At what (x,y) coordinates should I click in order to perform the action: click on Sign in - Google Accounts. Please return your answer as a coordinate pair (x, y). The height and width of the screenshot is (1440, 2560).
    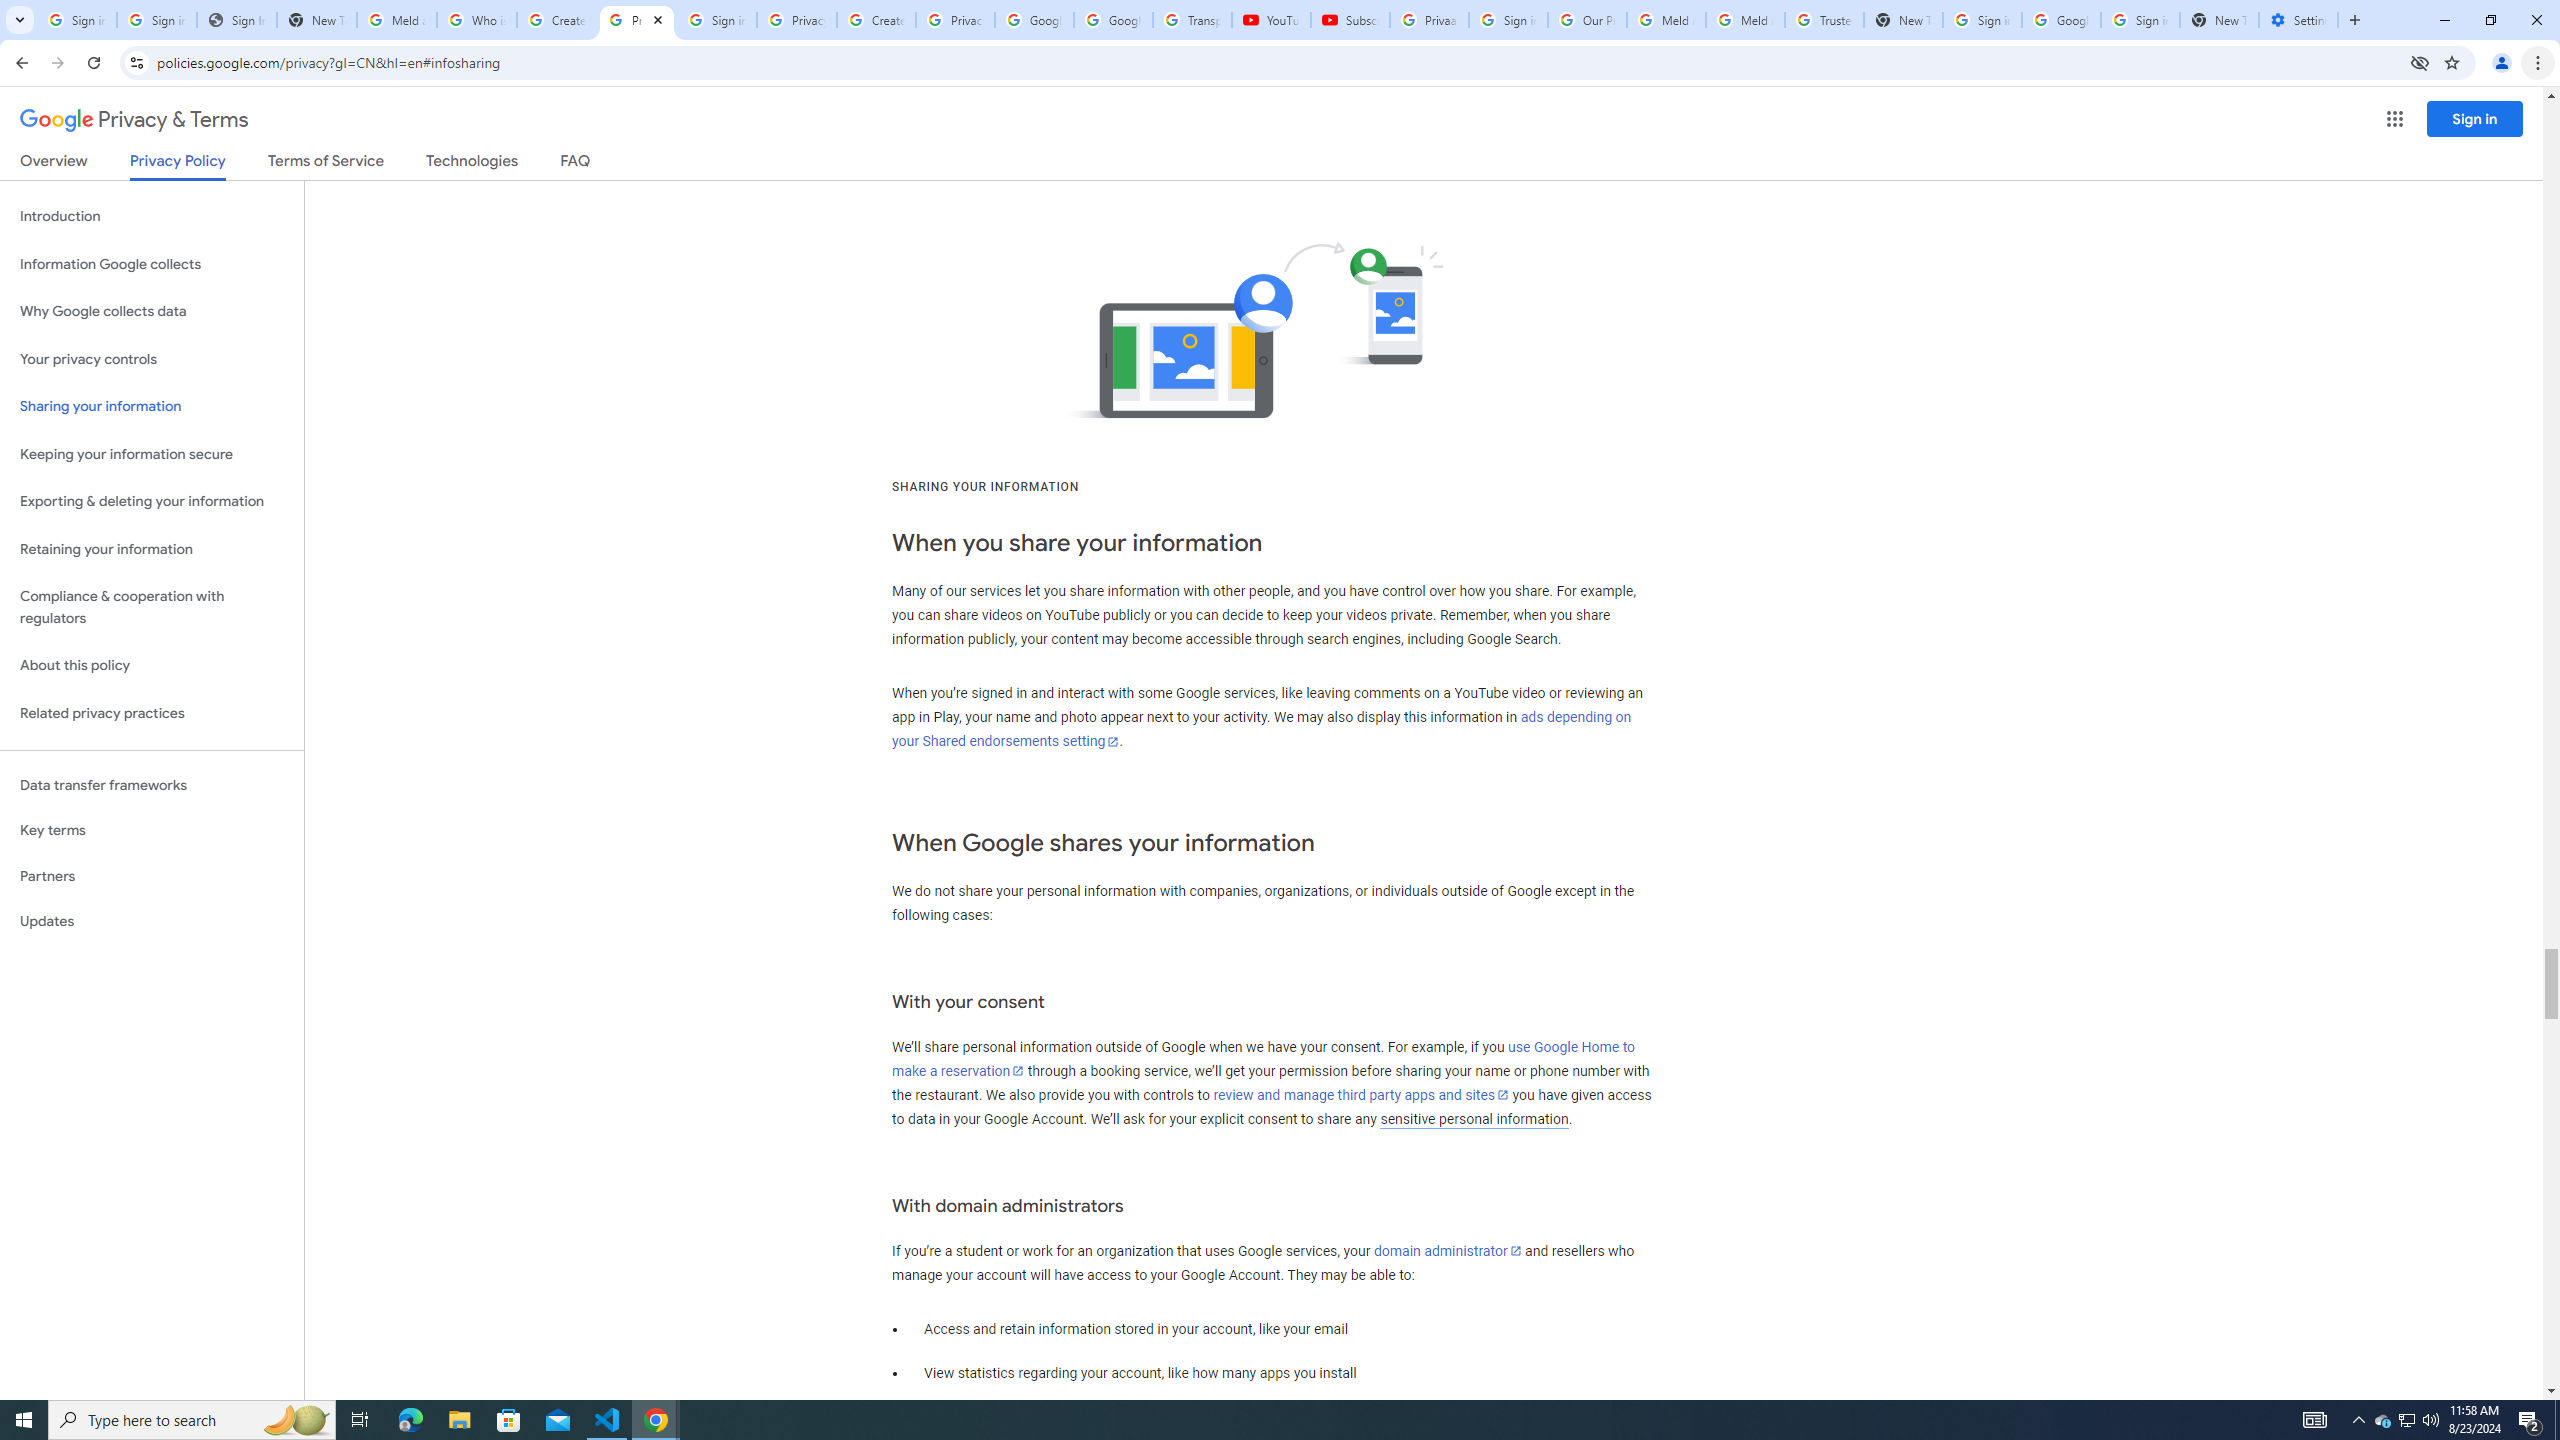
    Looking at the image, I should click on (2140, 20).